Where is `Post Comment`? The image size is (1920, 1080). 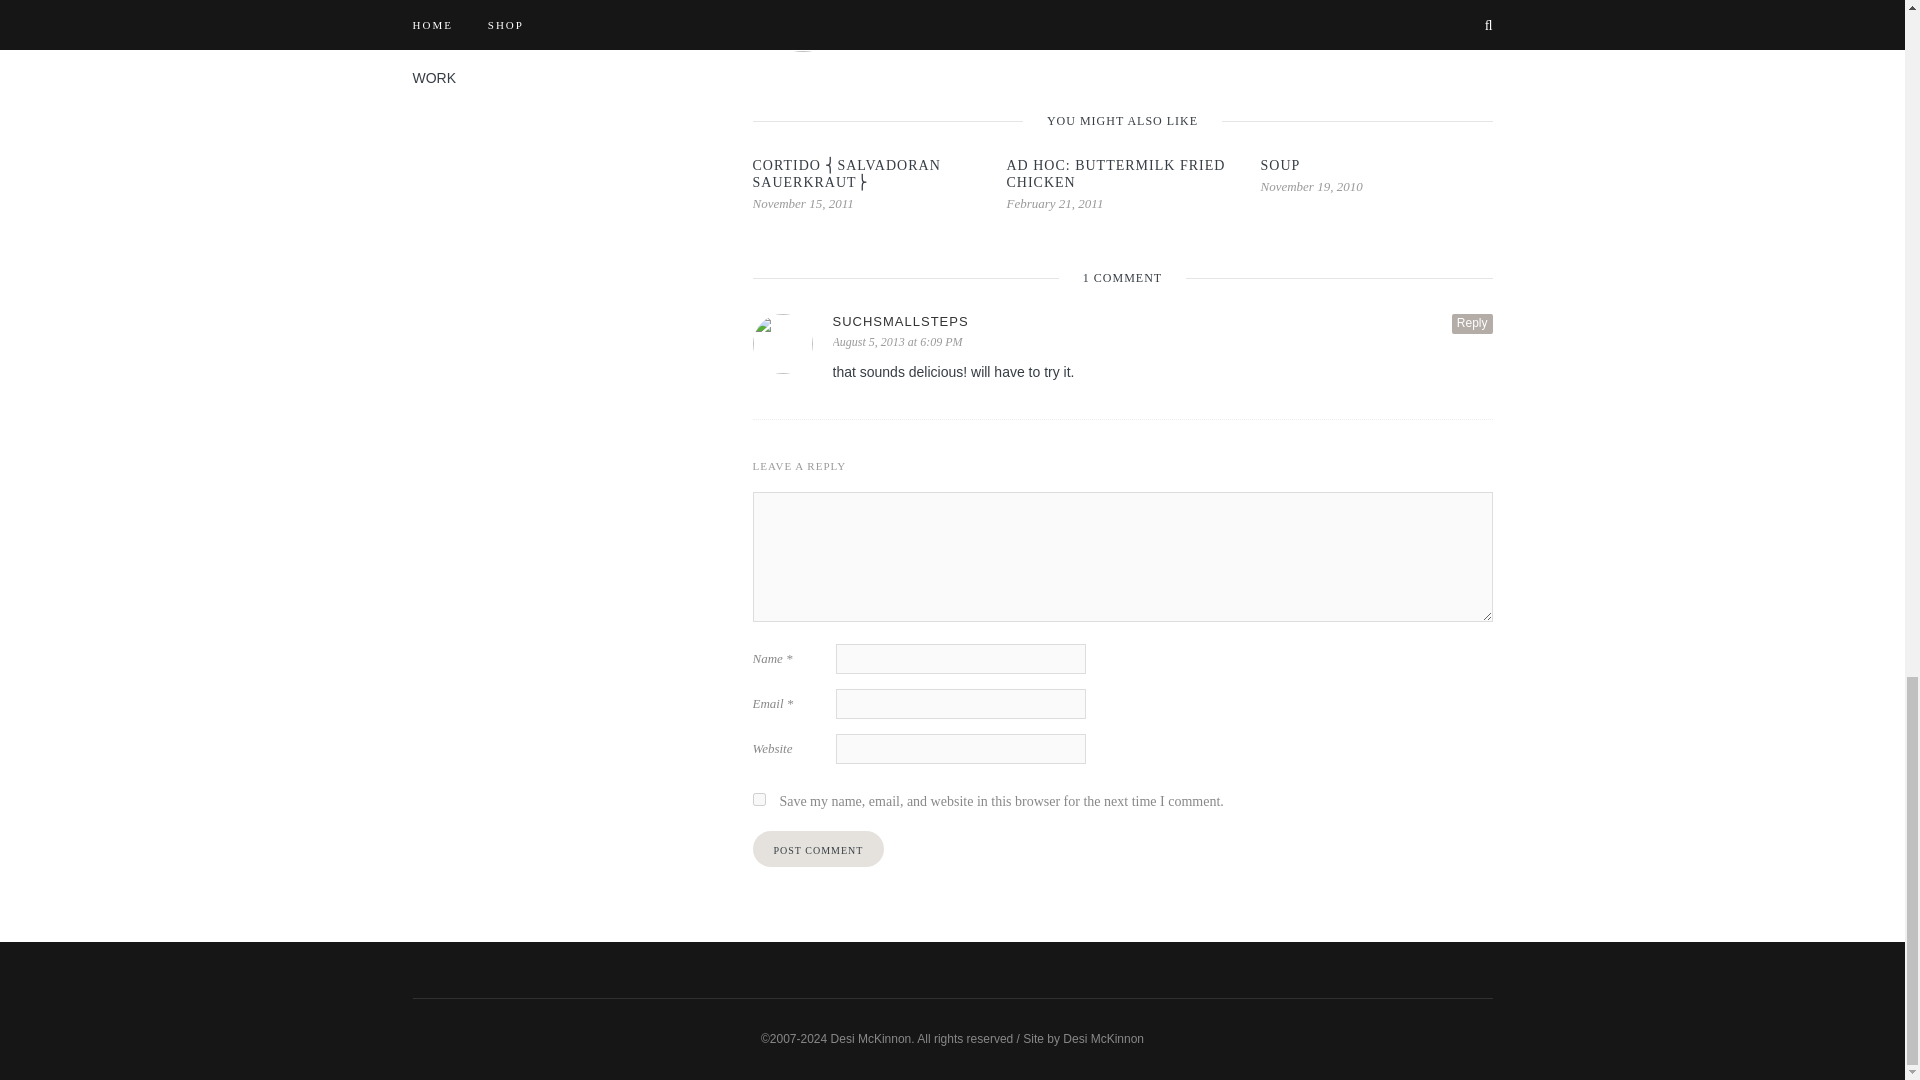
Post Comment is located at coordinates (818, 848).